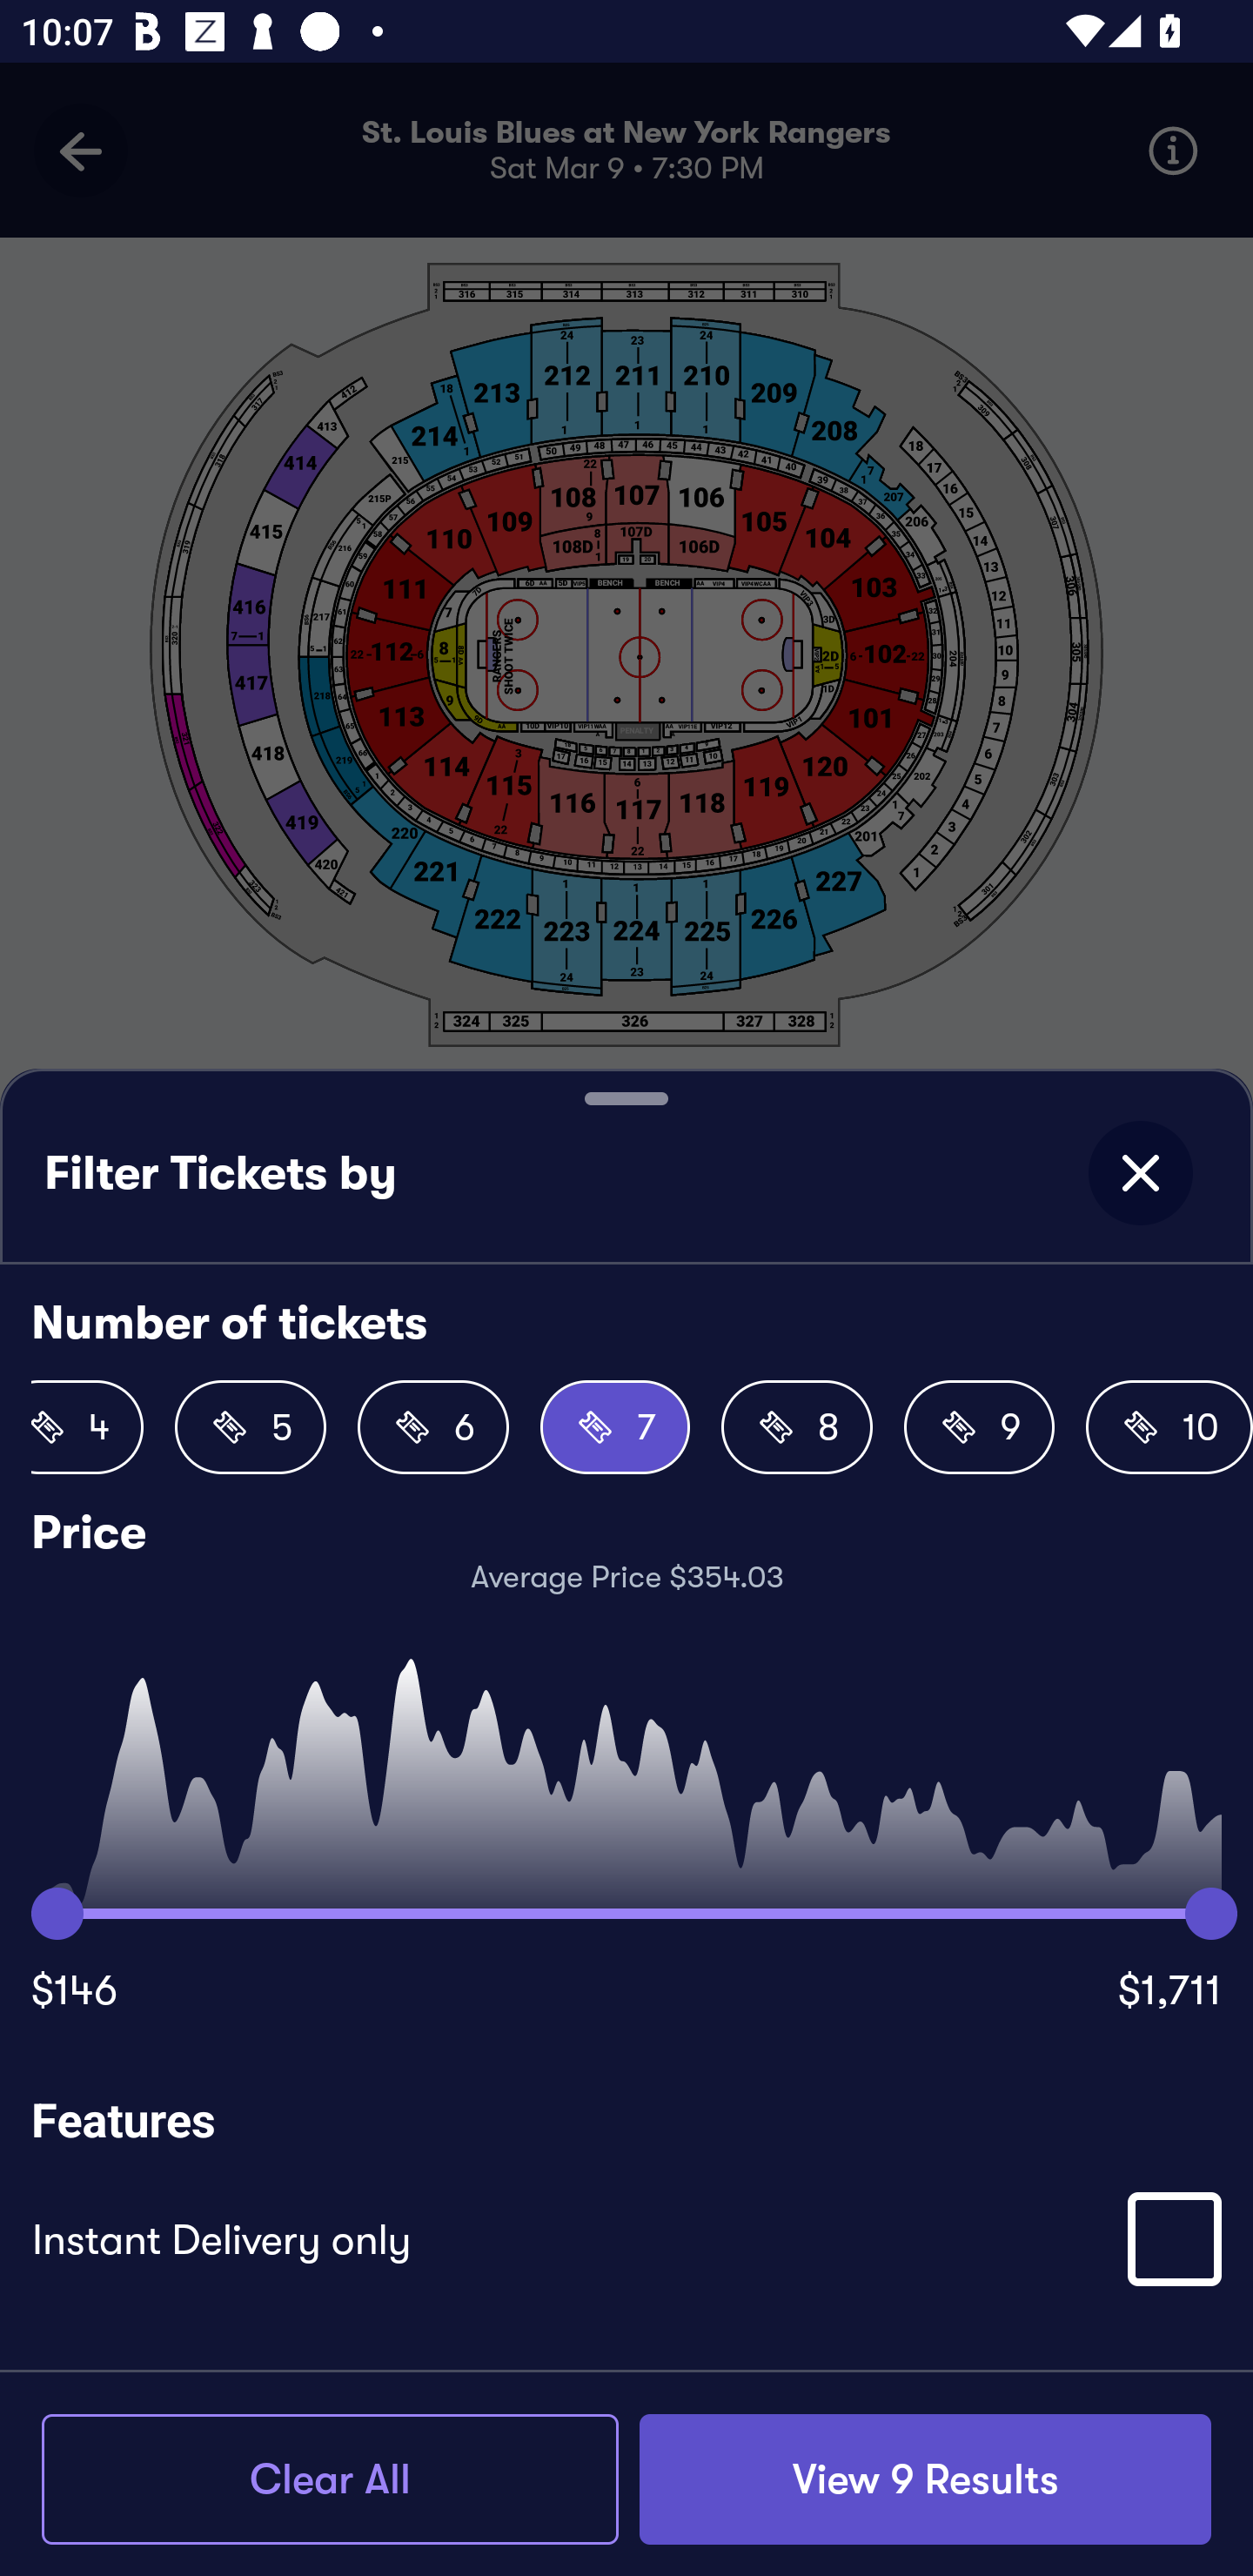 The height and width of the screenshot is (2576, 1253). What do you see at coordinates (1169, 1427) in the screenshot?
I see `10` at bounding box center [1169, 1427].